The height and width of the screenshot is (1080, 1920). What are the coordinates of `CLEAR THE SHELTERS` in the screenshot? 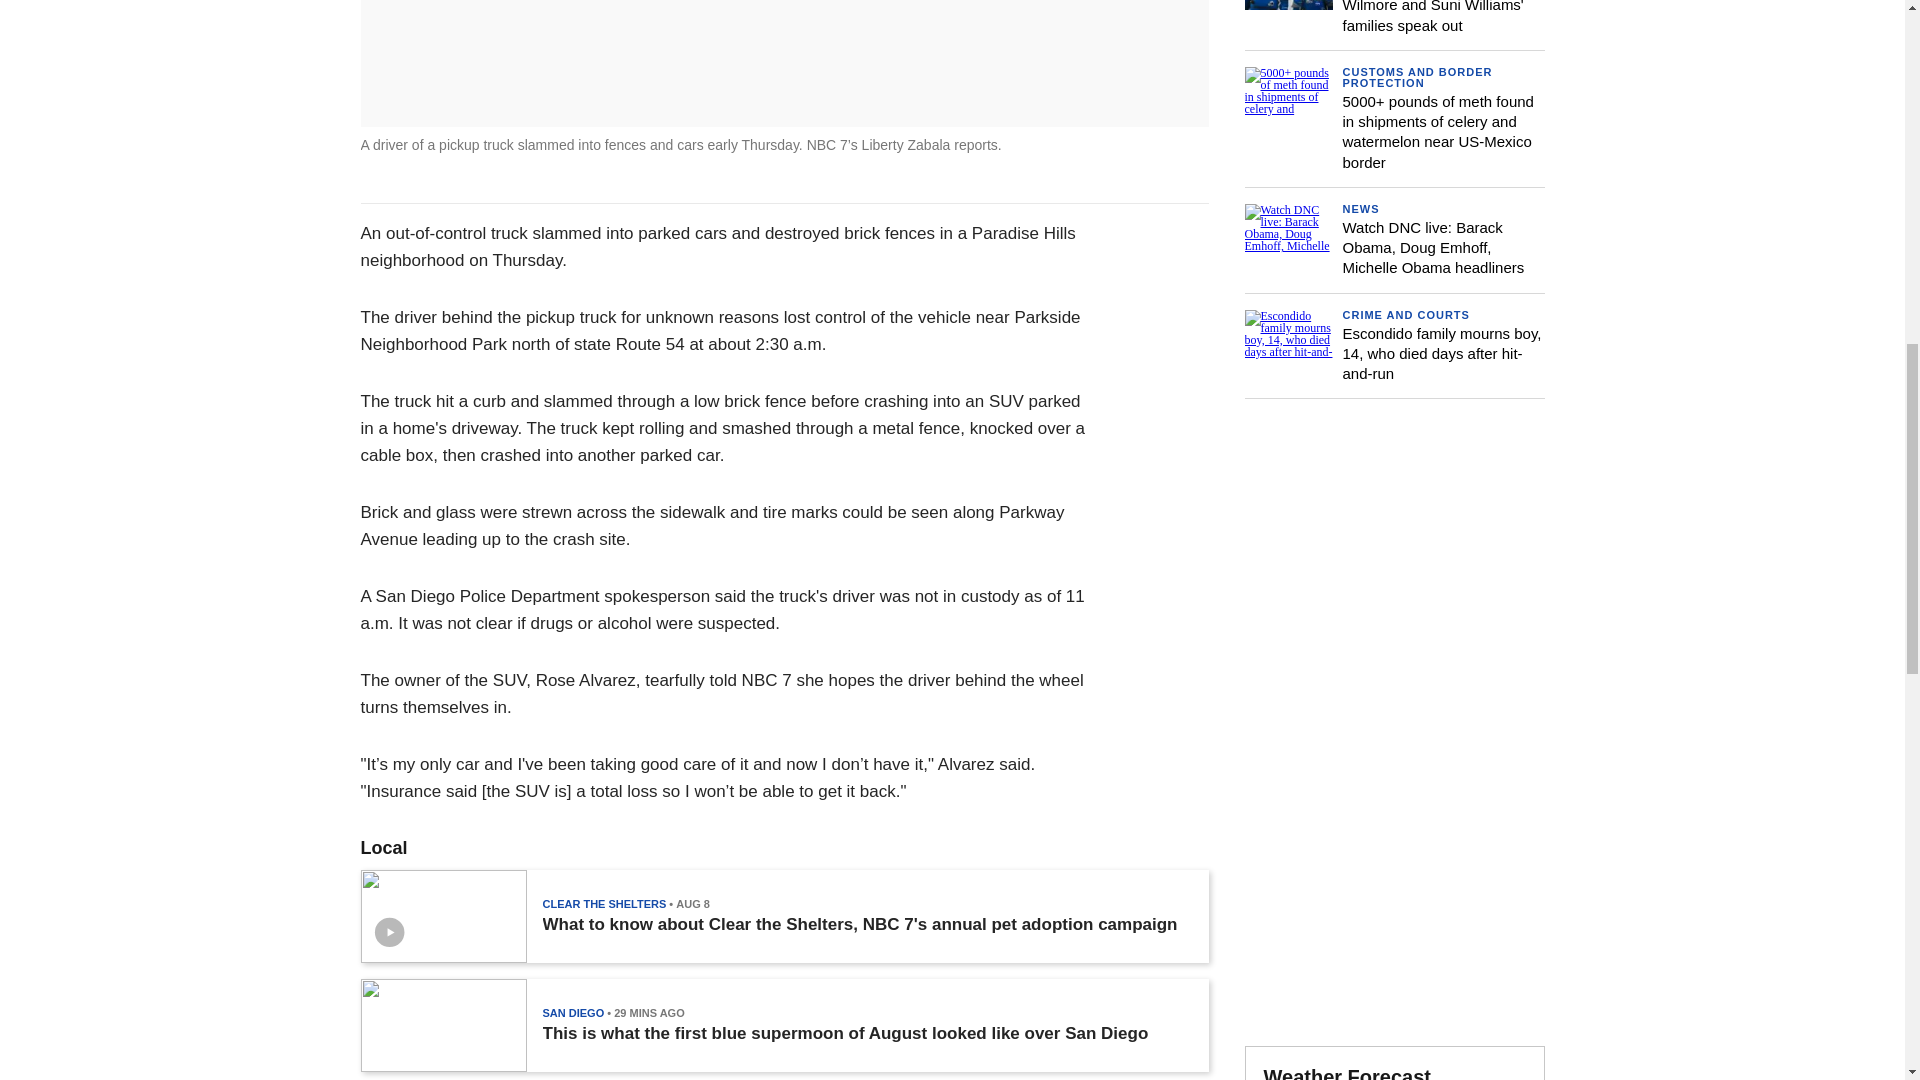 It's located at (604, 904).